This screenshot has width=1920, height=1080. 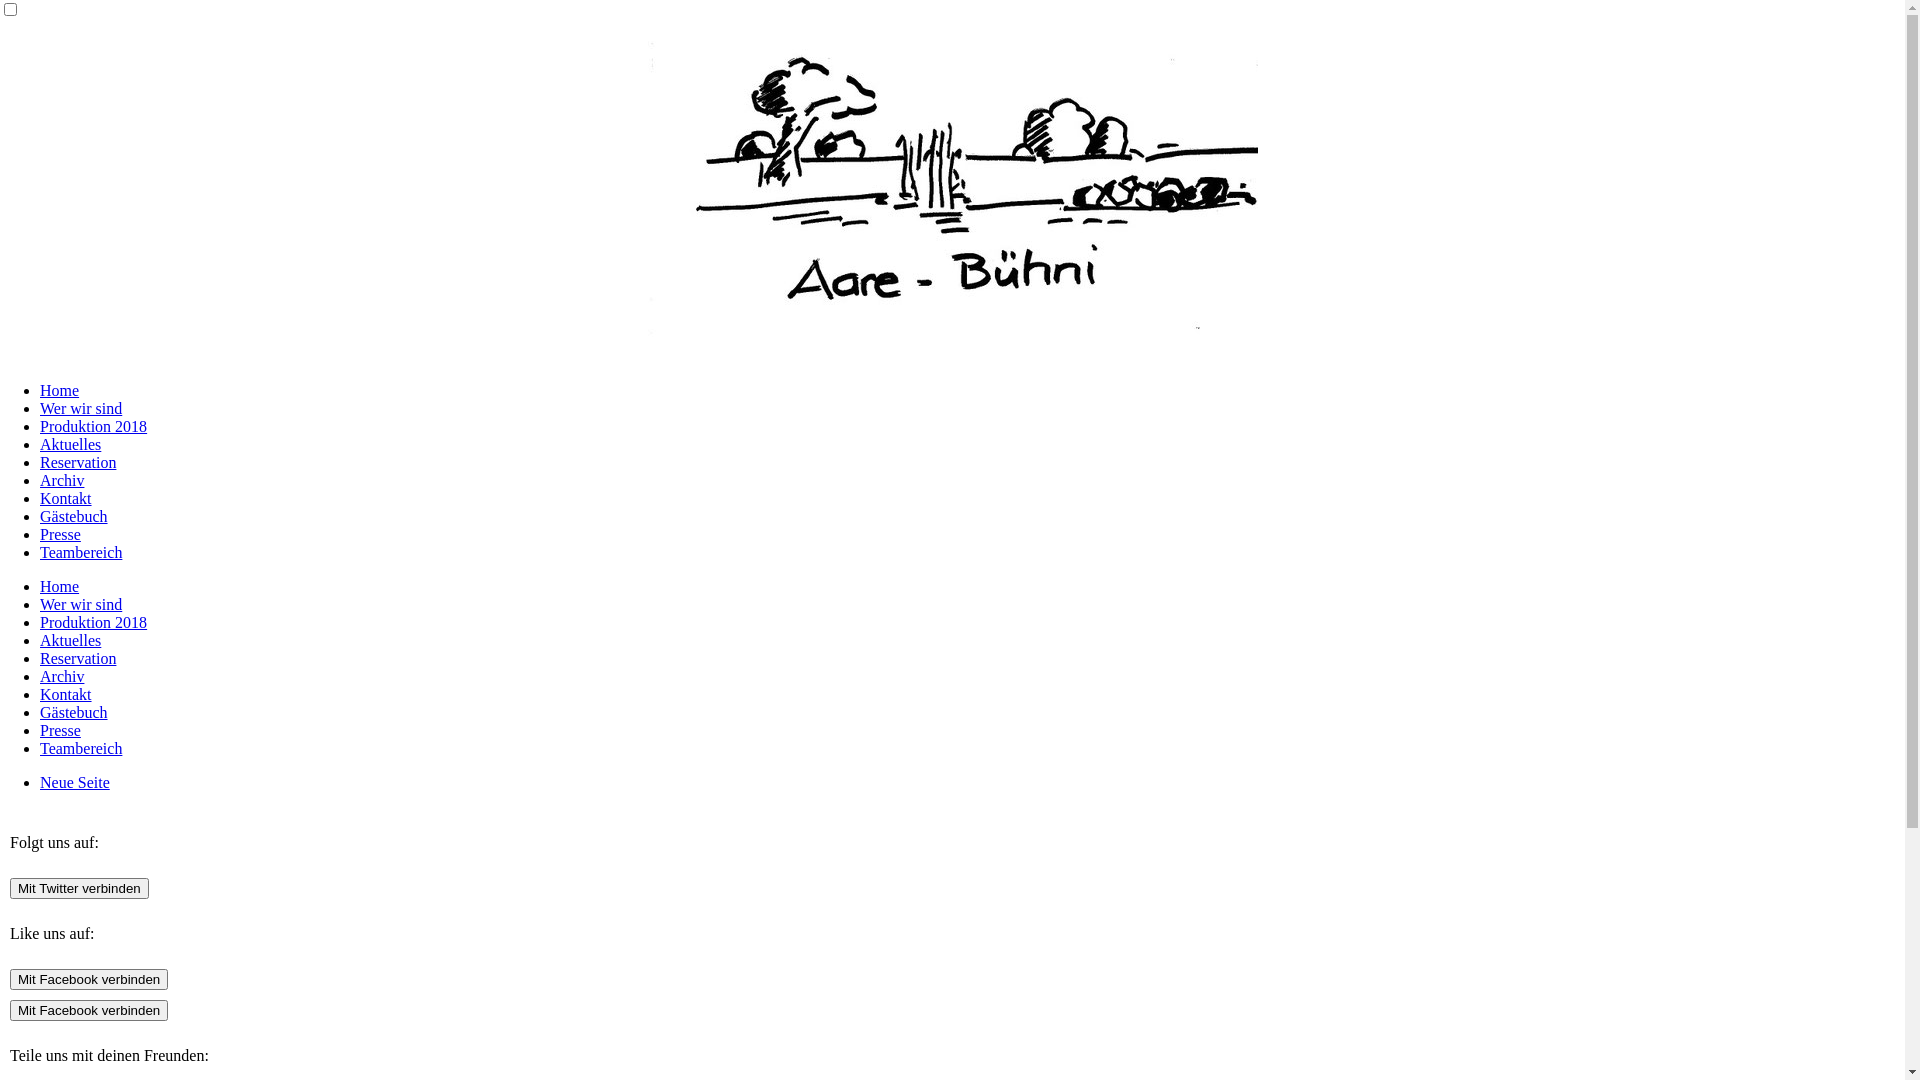 What do you see at coordinates (80, 888) in the screenshot?
I see `Mit Twitter verbinden` at bounding box center [80, 888].